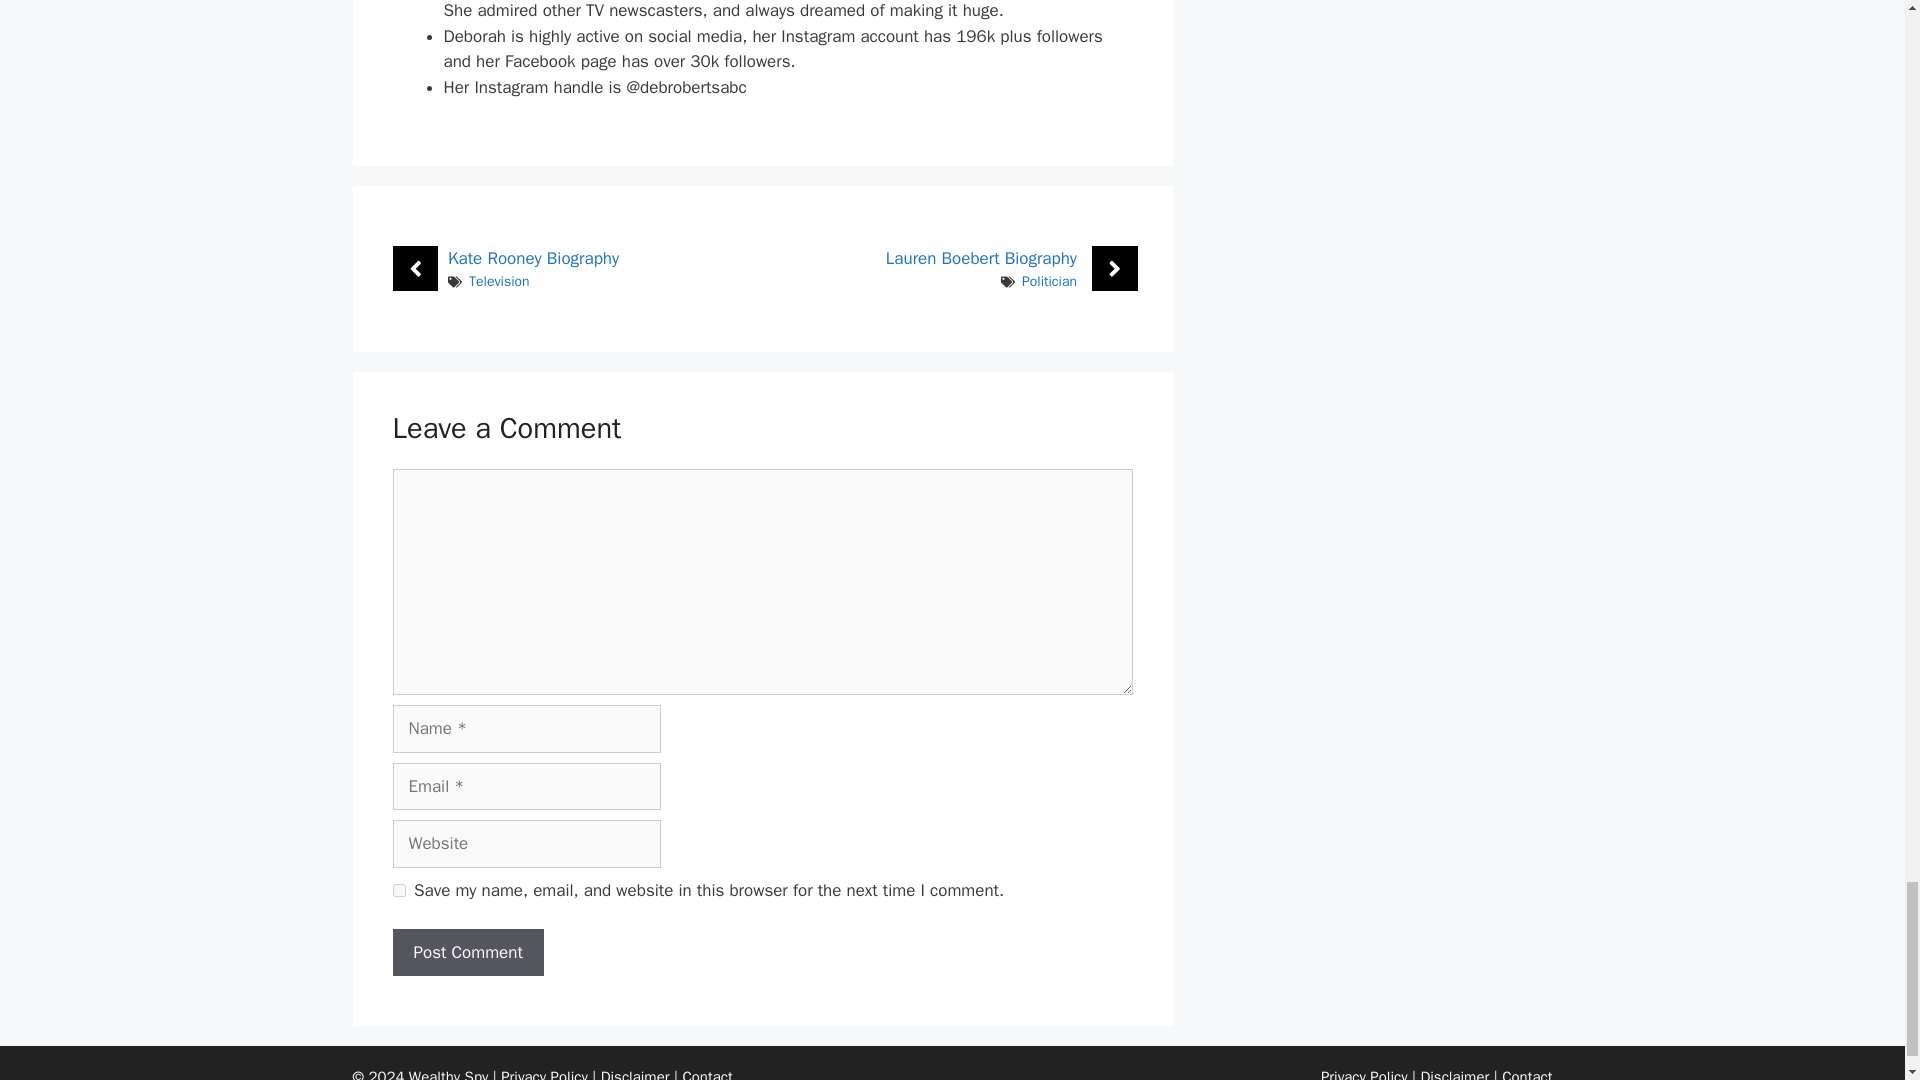 This screenshot has width=1920, height=1080. What do you see at coordinates (1049, 282) in the screenshot?
I see `Politician` at bounding box center [1049, 282].